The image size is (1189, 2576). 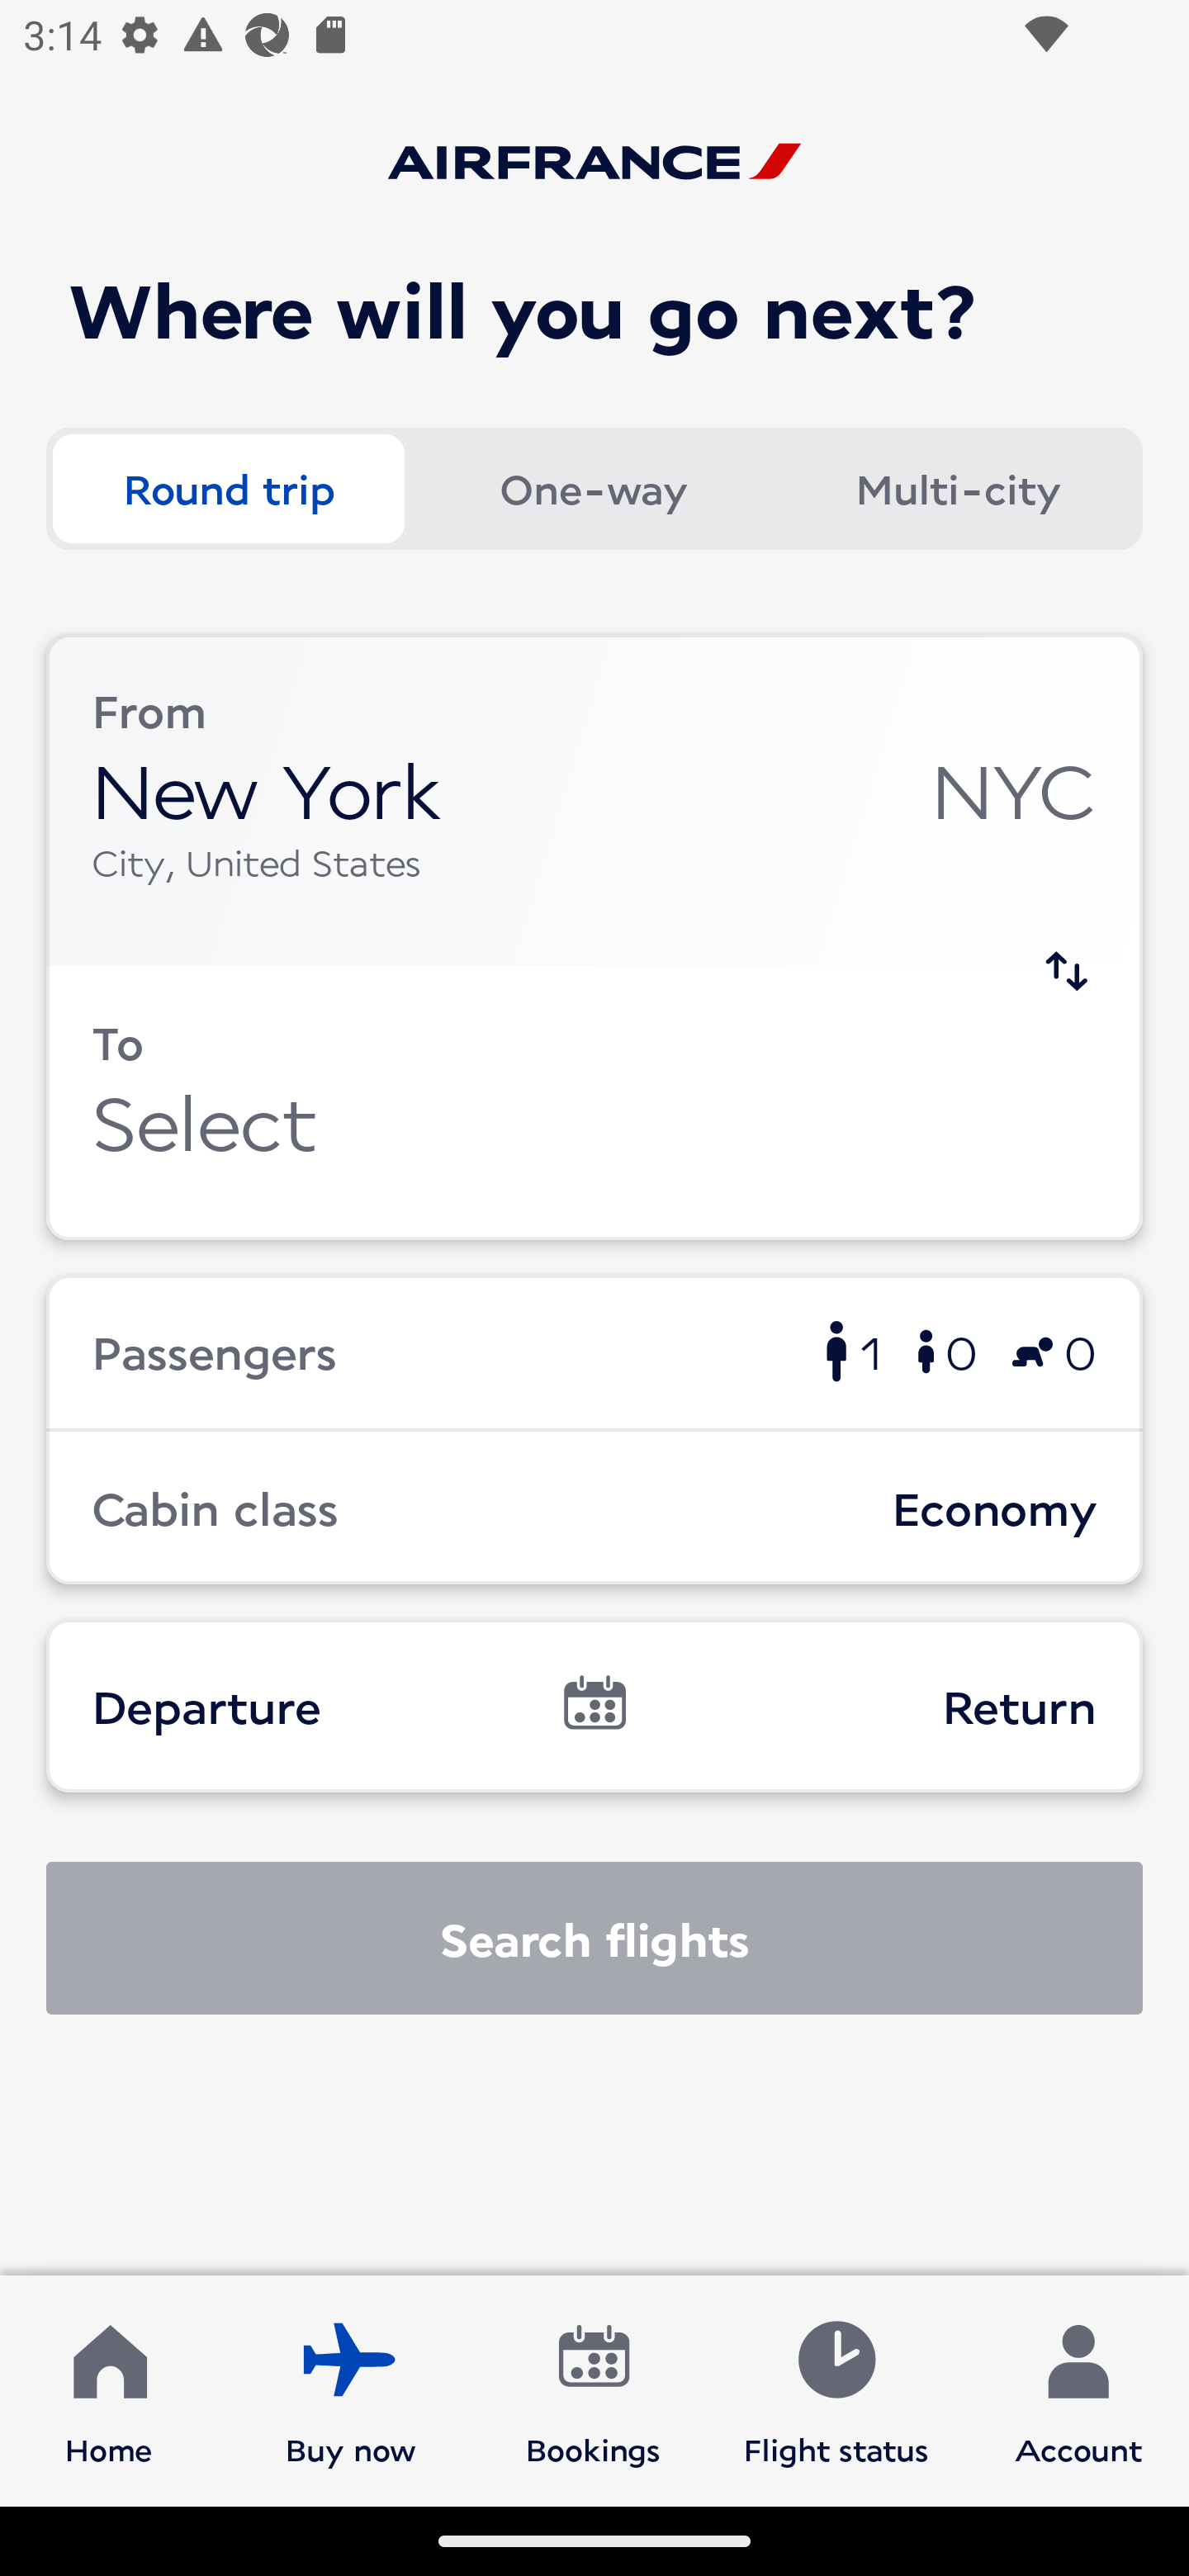 I want to click on Passengers 1 0 0, so click(x=594, y=1351).